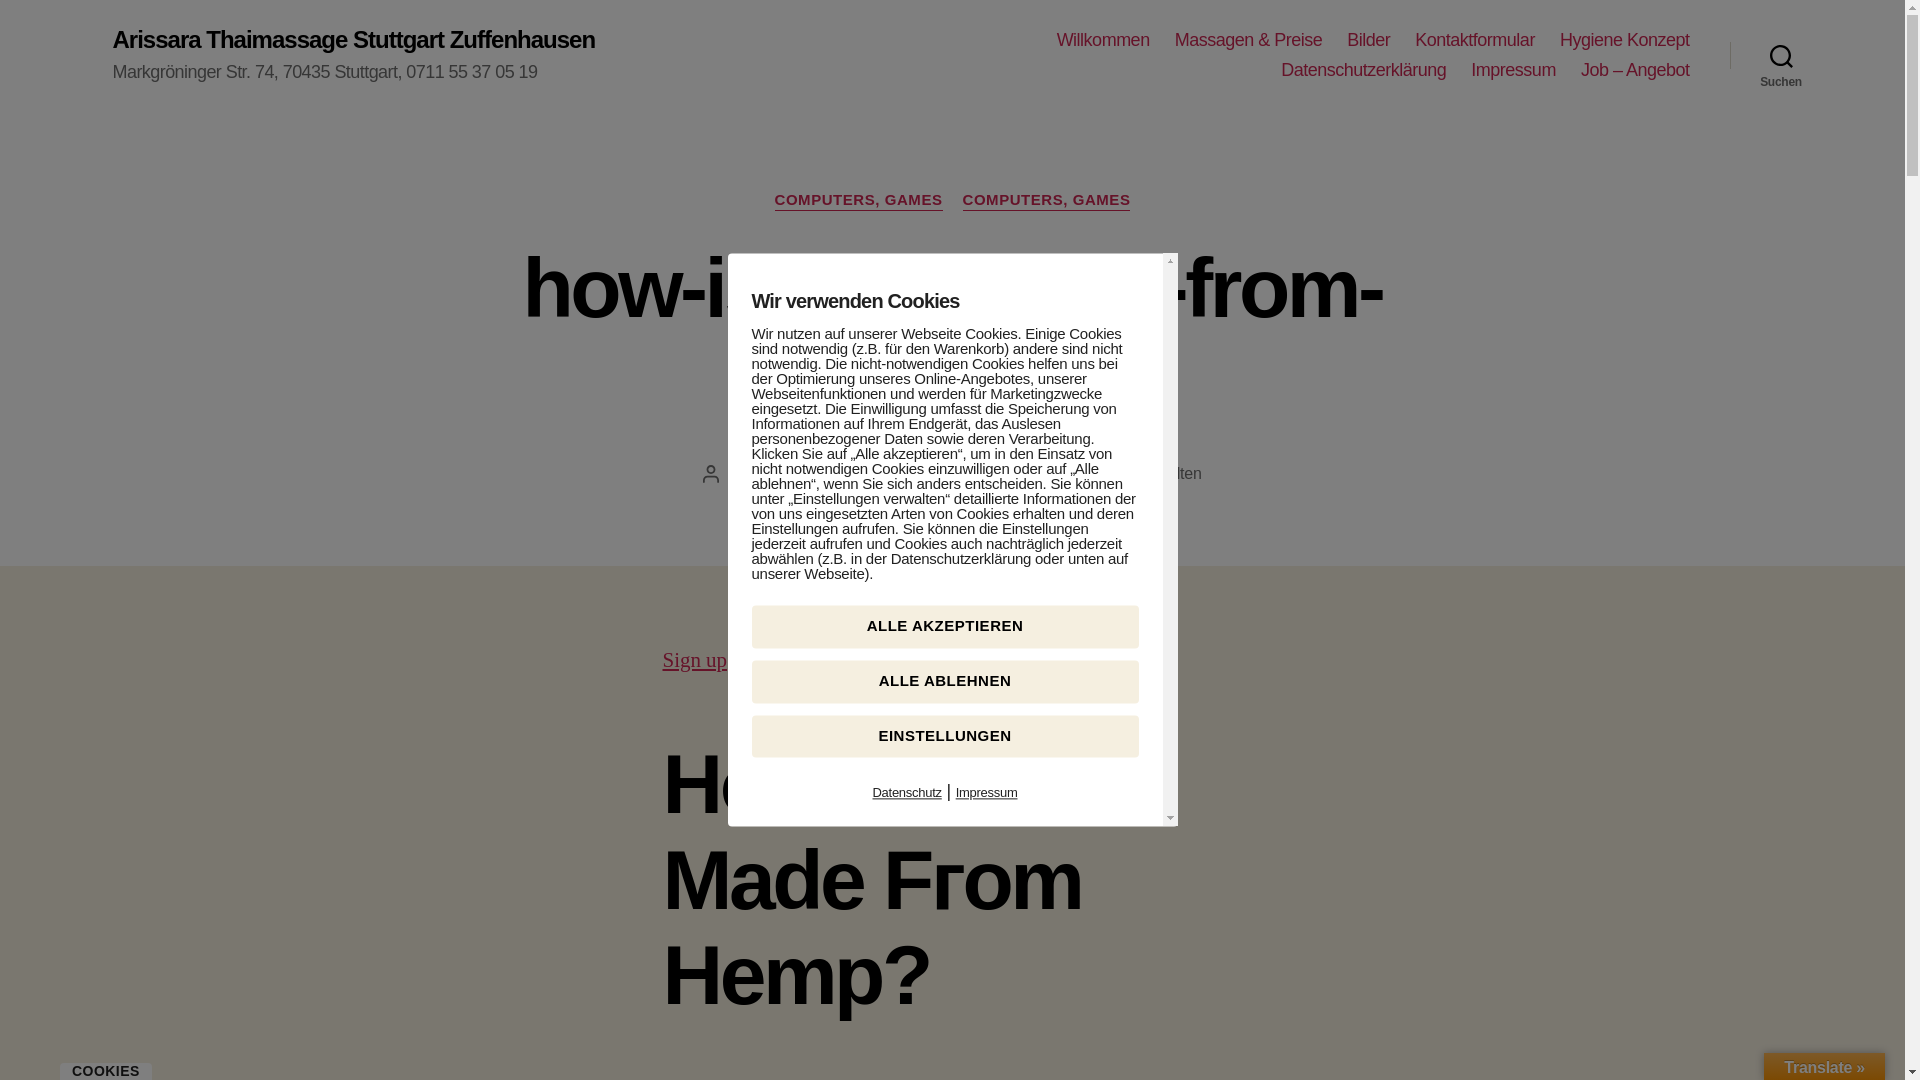  What do you see at coordinates (1512, 71) in the screenshot?
I see `Impressum` at bounding box center [1512, 71].